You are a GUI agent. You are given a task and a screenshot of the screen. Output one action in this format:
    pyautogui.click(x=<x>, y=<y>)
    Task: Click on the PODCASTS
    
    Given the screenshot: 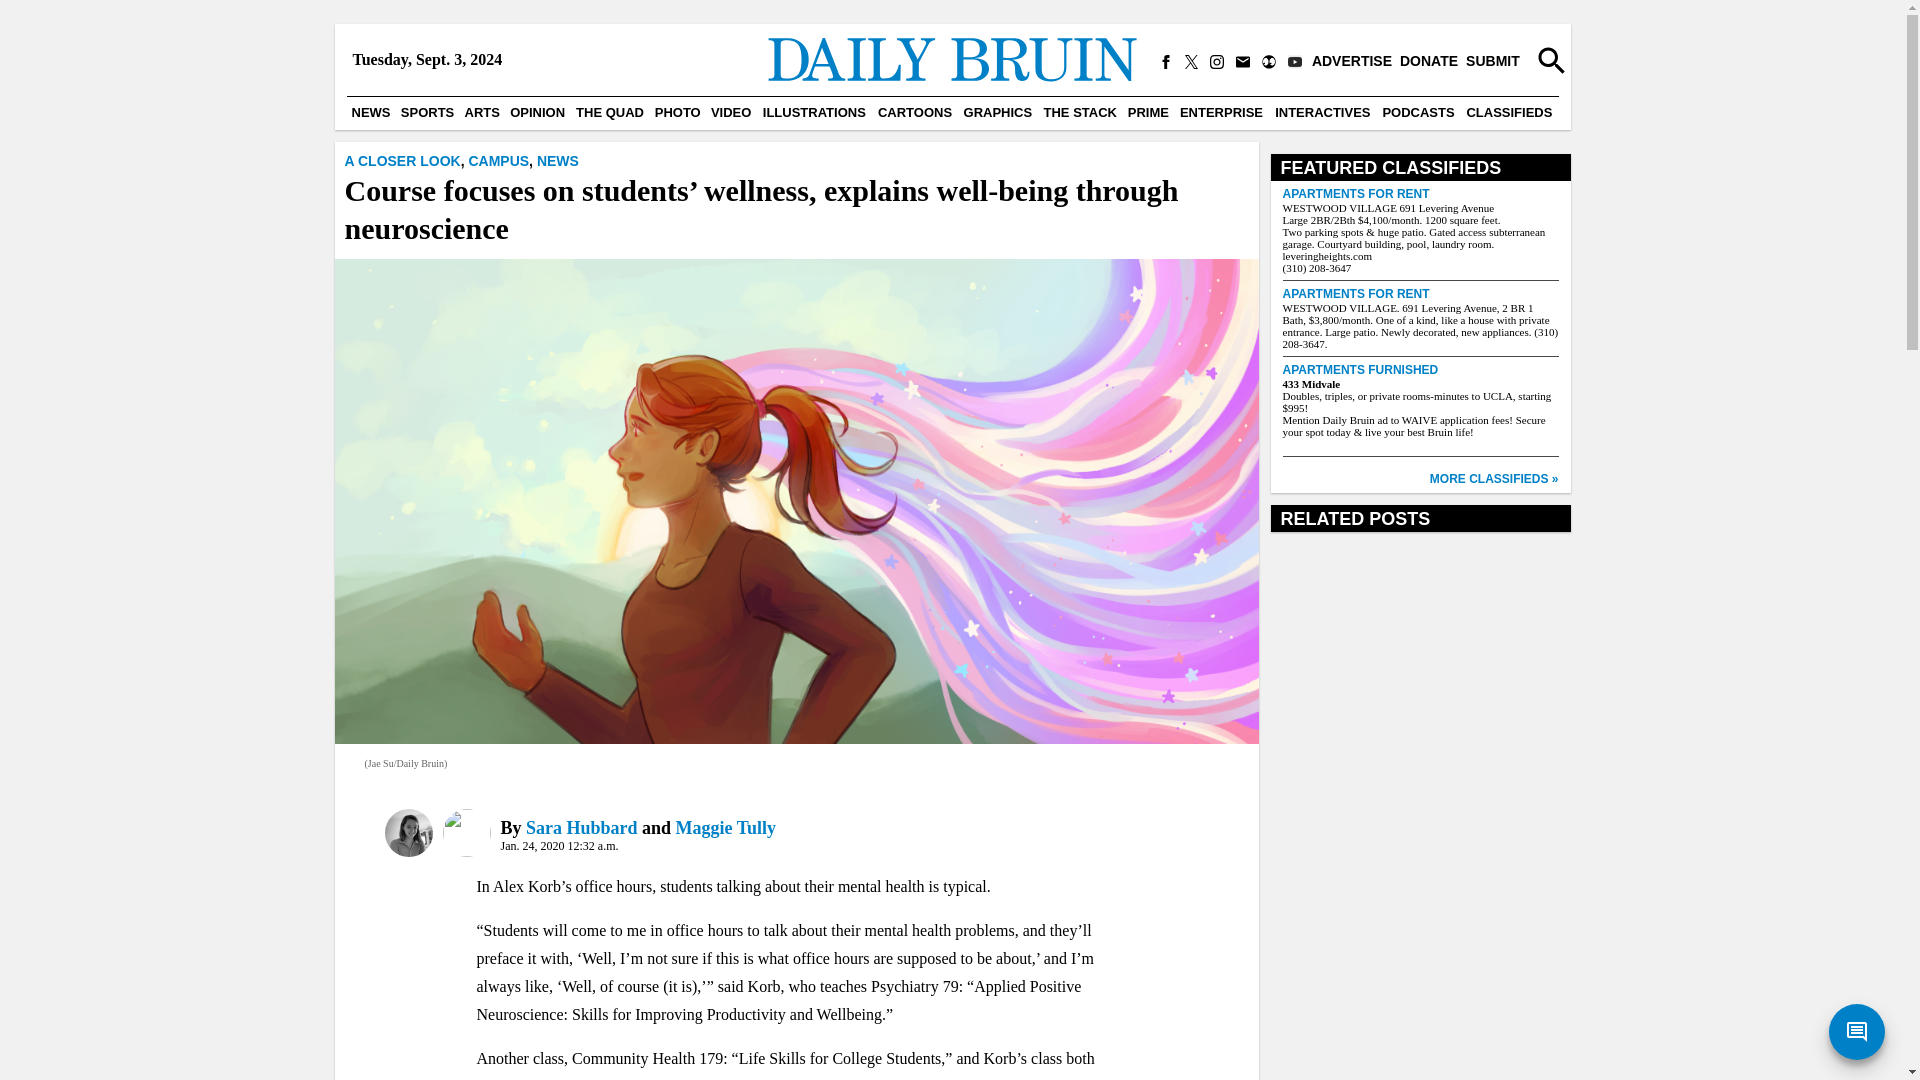 What is the action you would take?
    pyautogui.click(x=1418, y=112)
    